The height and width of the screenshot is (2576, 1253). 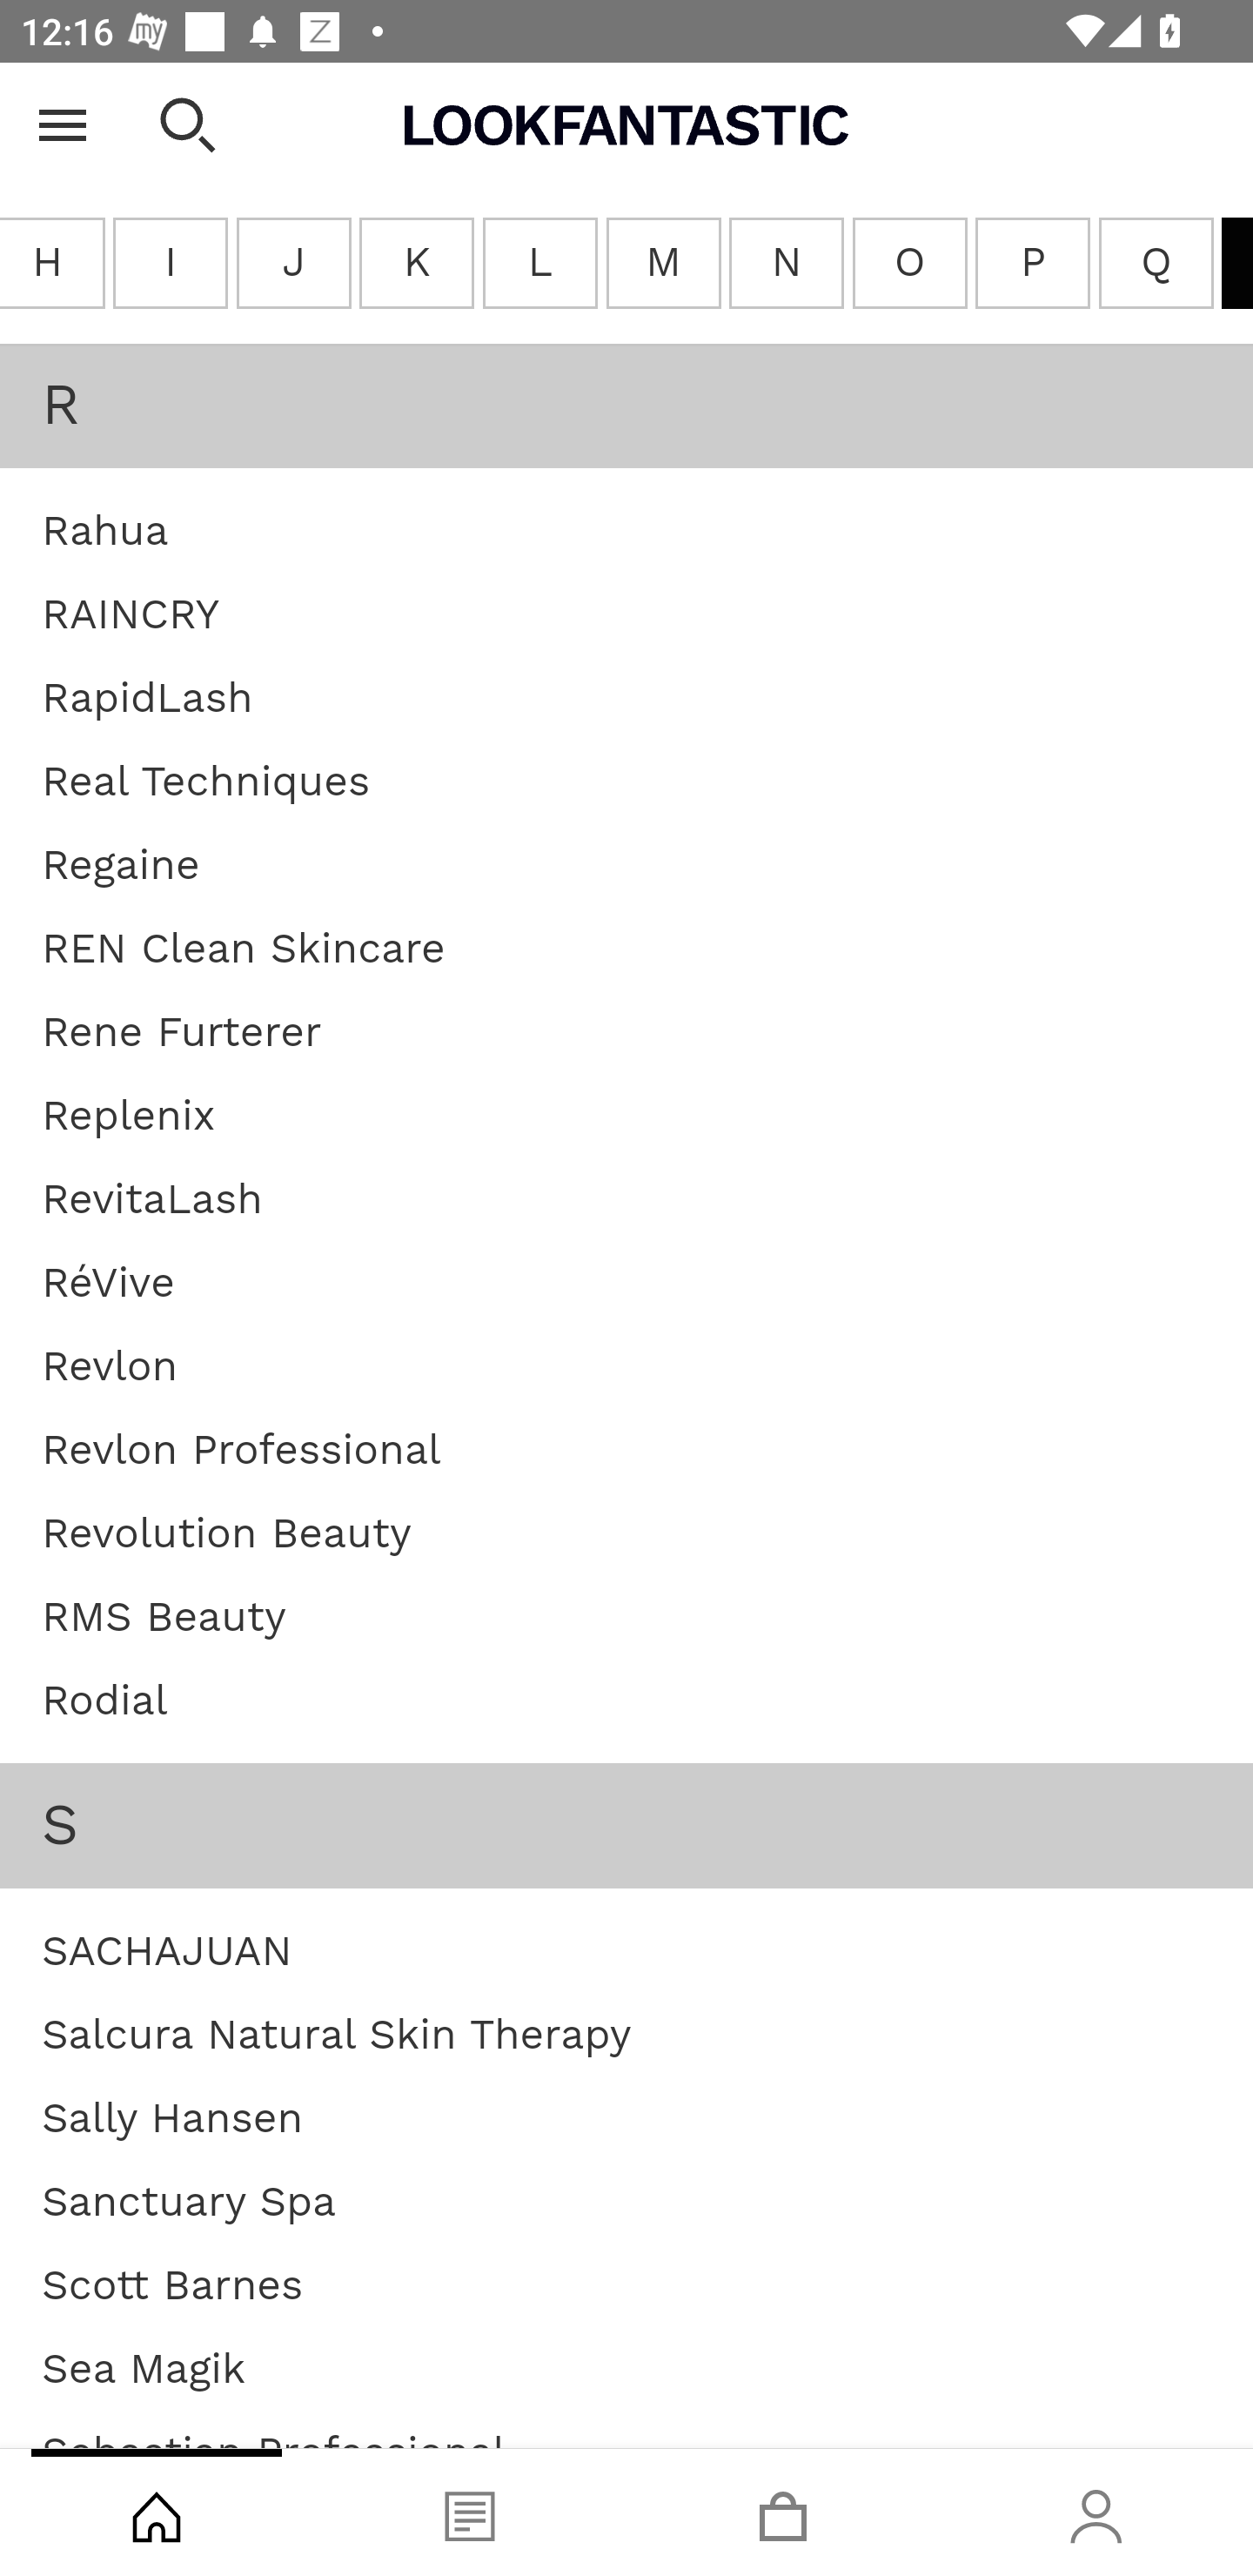 What do you see at coordinates (146, 699) in the screenshot?
I see `RapidLash` at bounding box center [146, 699].